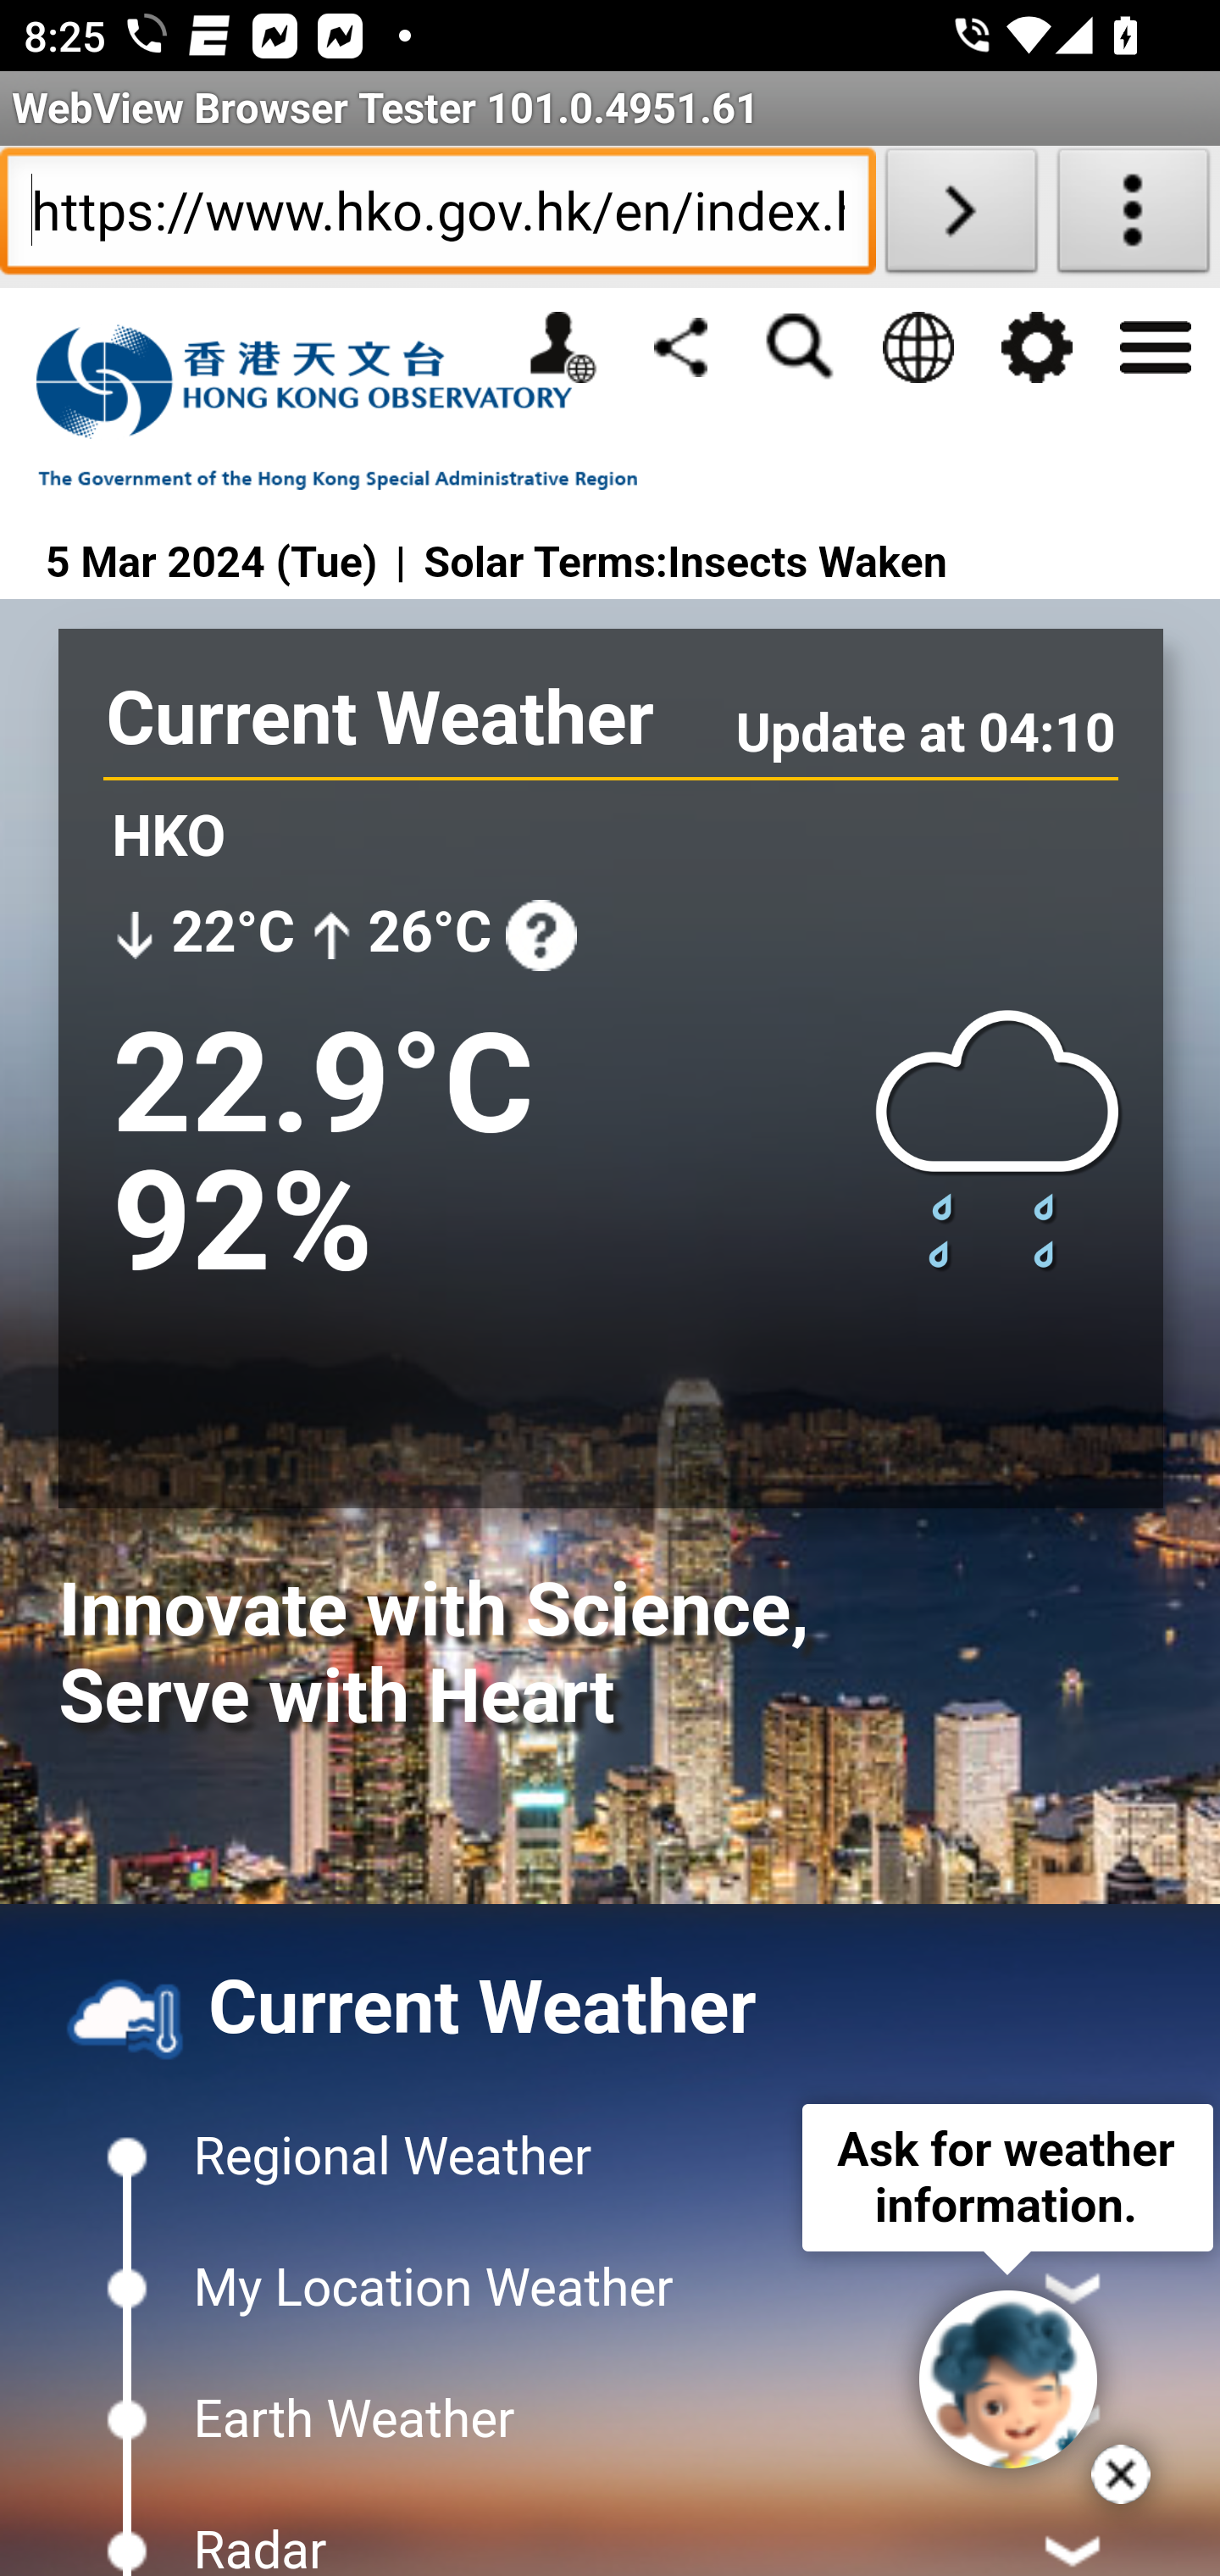 The image size is (1220, 2576). What do you see at coordinates (561, 347) in the screenshot?
I see `Personalized Website Personalized Website` at bounding box center [561, 347].